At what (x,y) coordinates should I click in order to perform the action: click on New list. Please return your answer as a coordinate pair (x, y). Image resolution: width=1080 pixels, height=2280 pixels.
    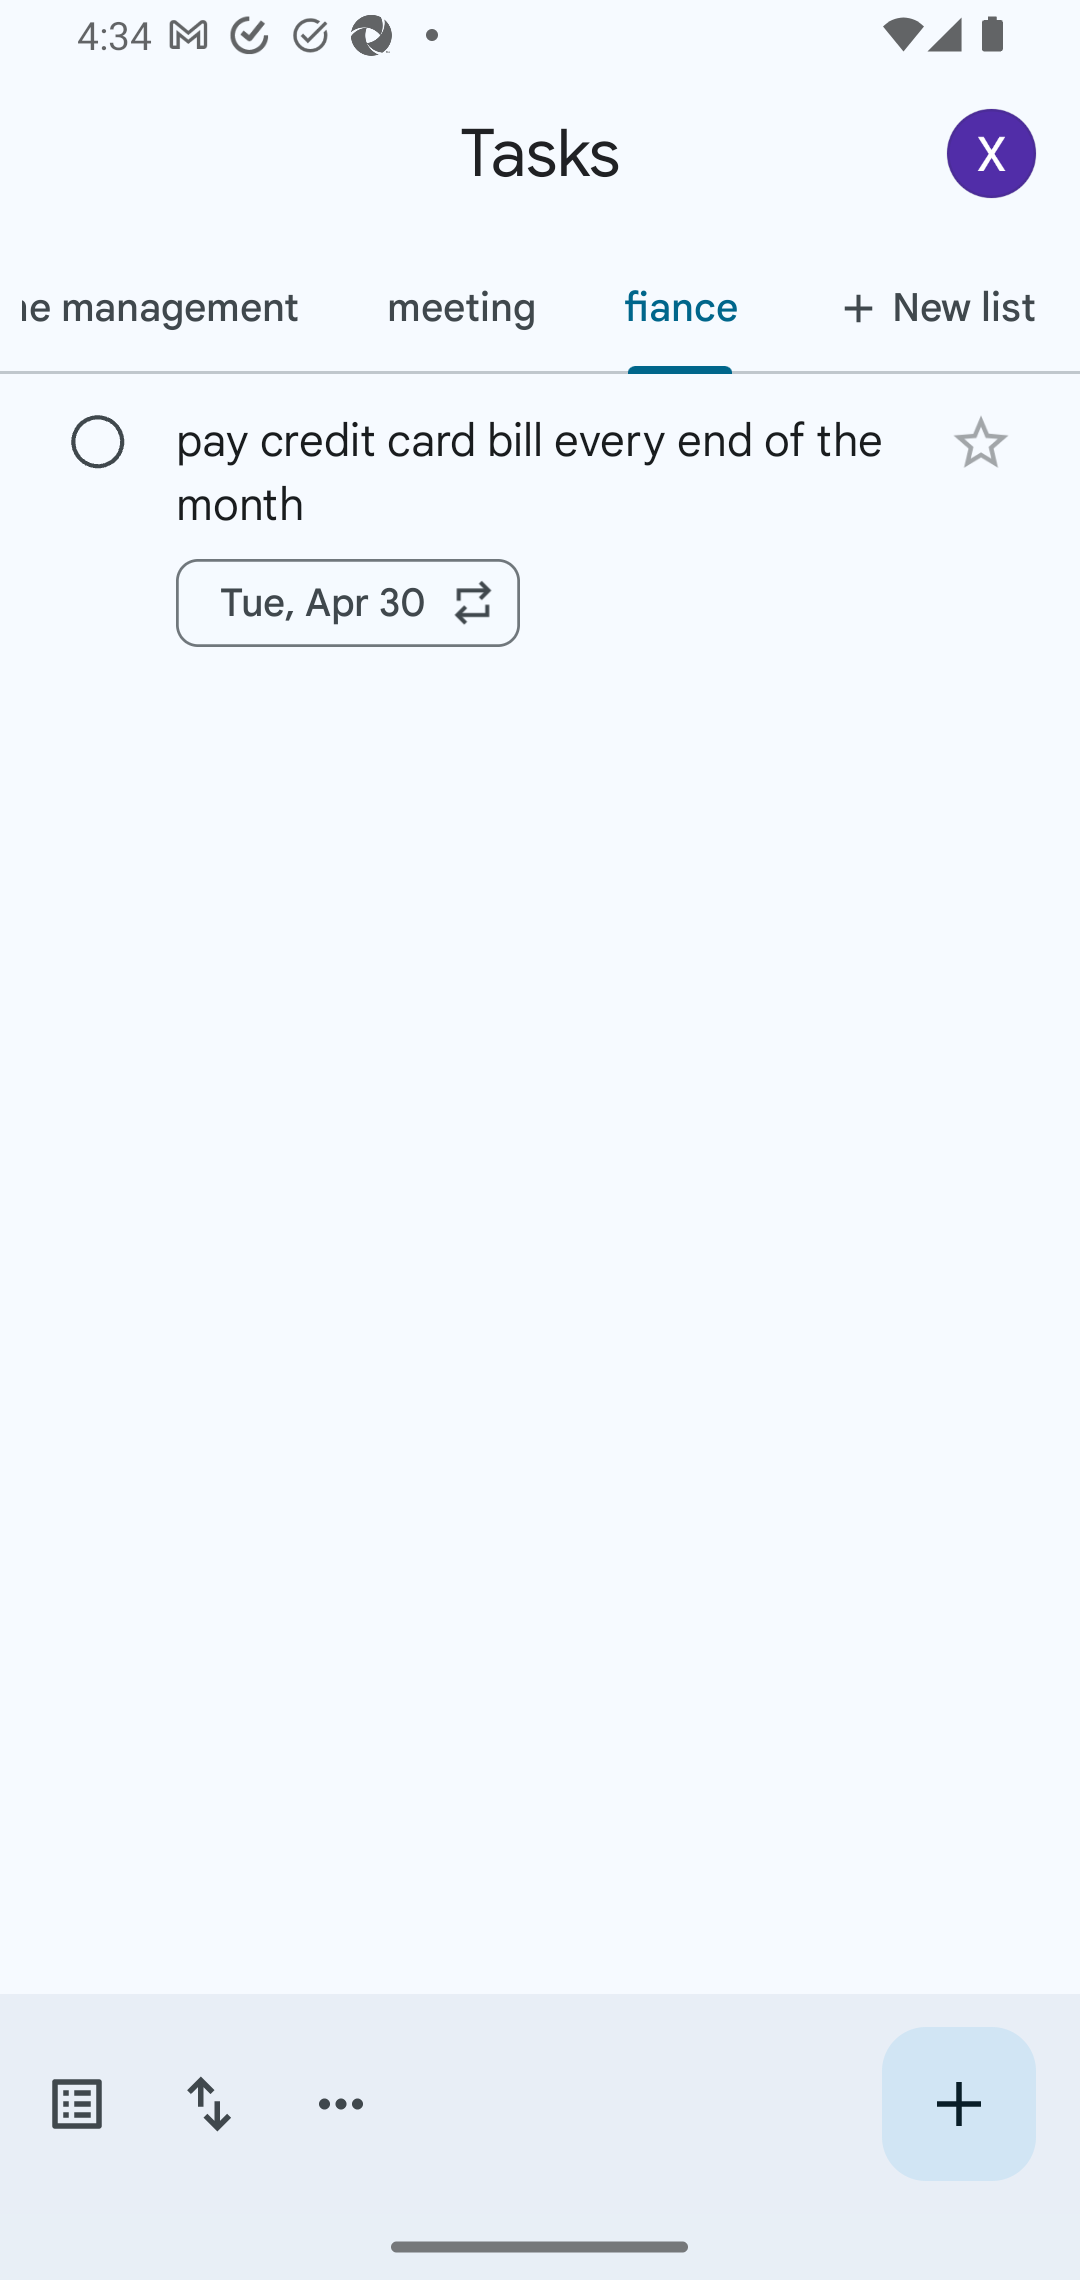
    Looking at the image, I should click on (930, 307).